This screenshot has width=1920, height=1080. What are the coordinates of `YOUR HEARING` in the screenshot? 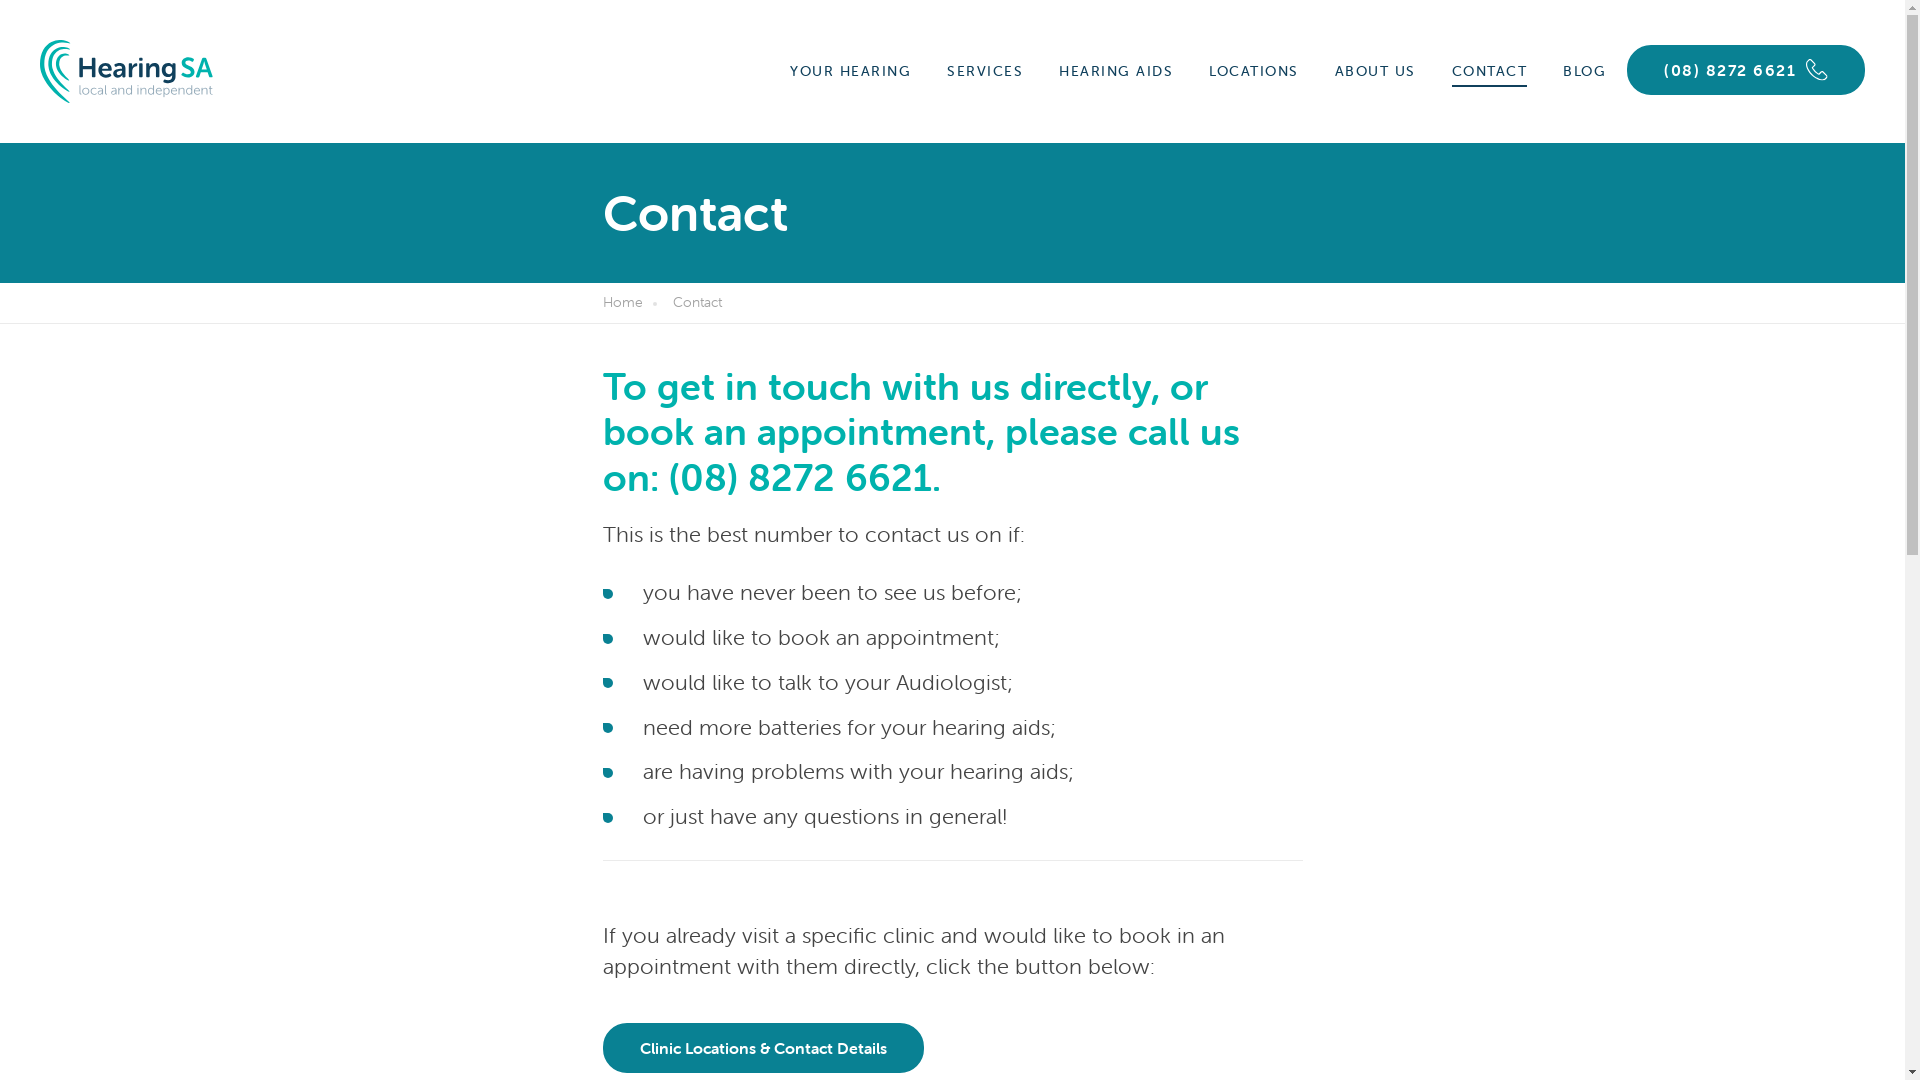 It's located at (850, 72).